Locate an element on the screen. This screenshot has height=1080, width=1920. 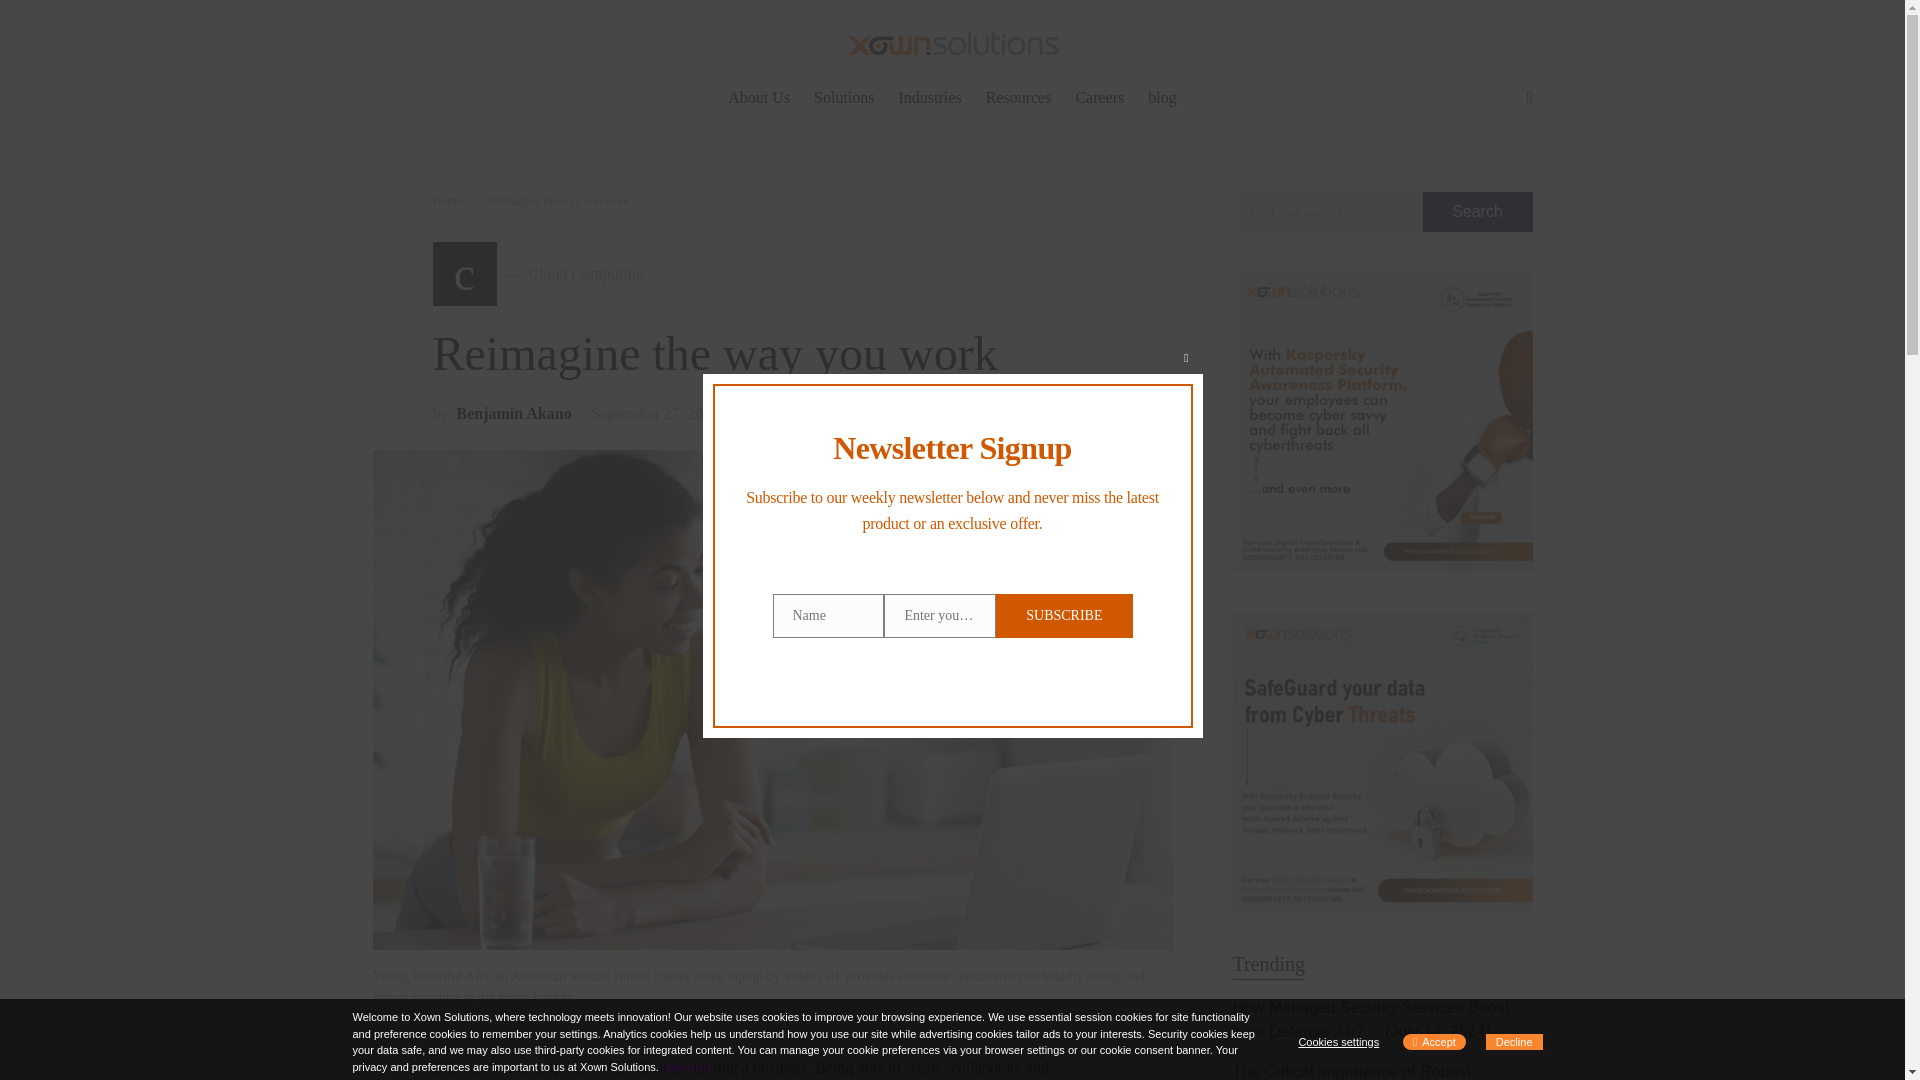
Home is located at coordinates (930, 98).